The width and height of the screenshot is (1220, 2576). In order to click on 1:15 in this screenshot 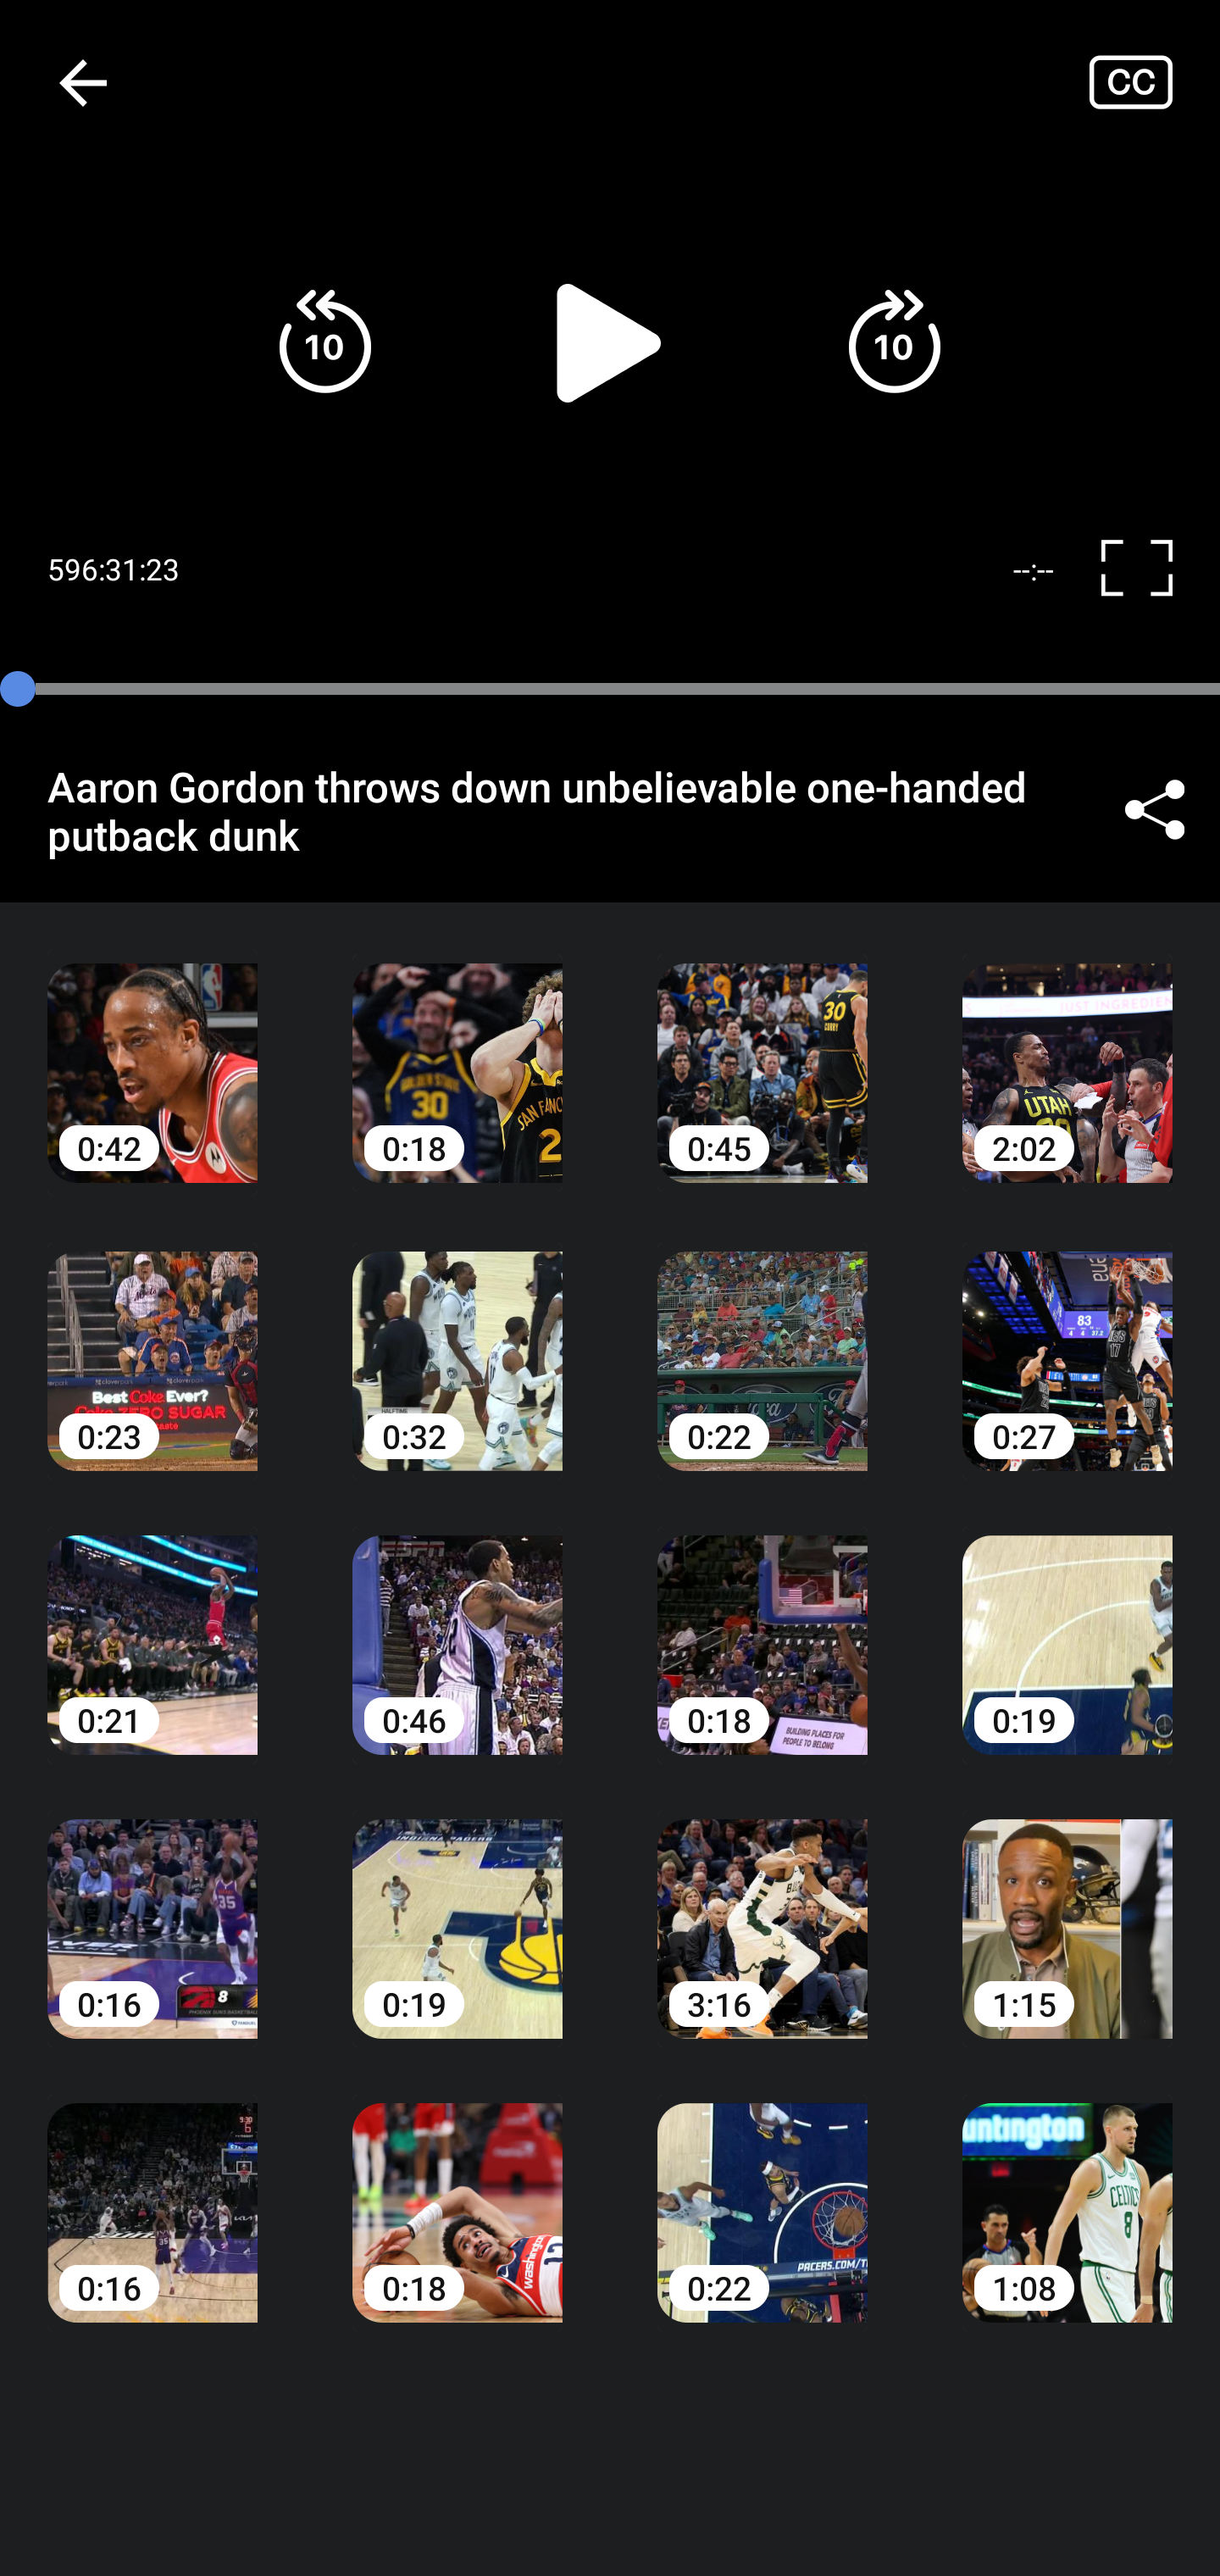, I will do `click(1067, 1906)`.